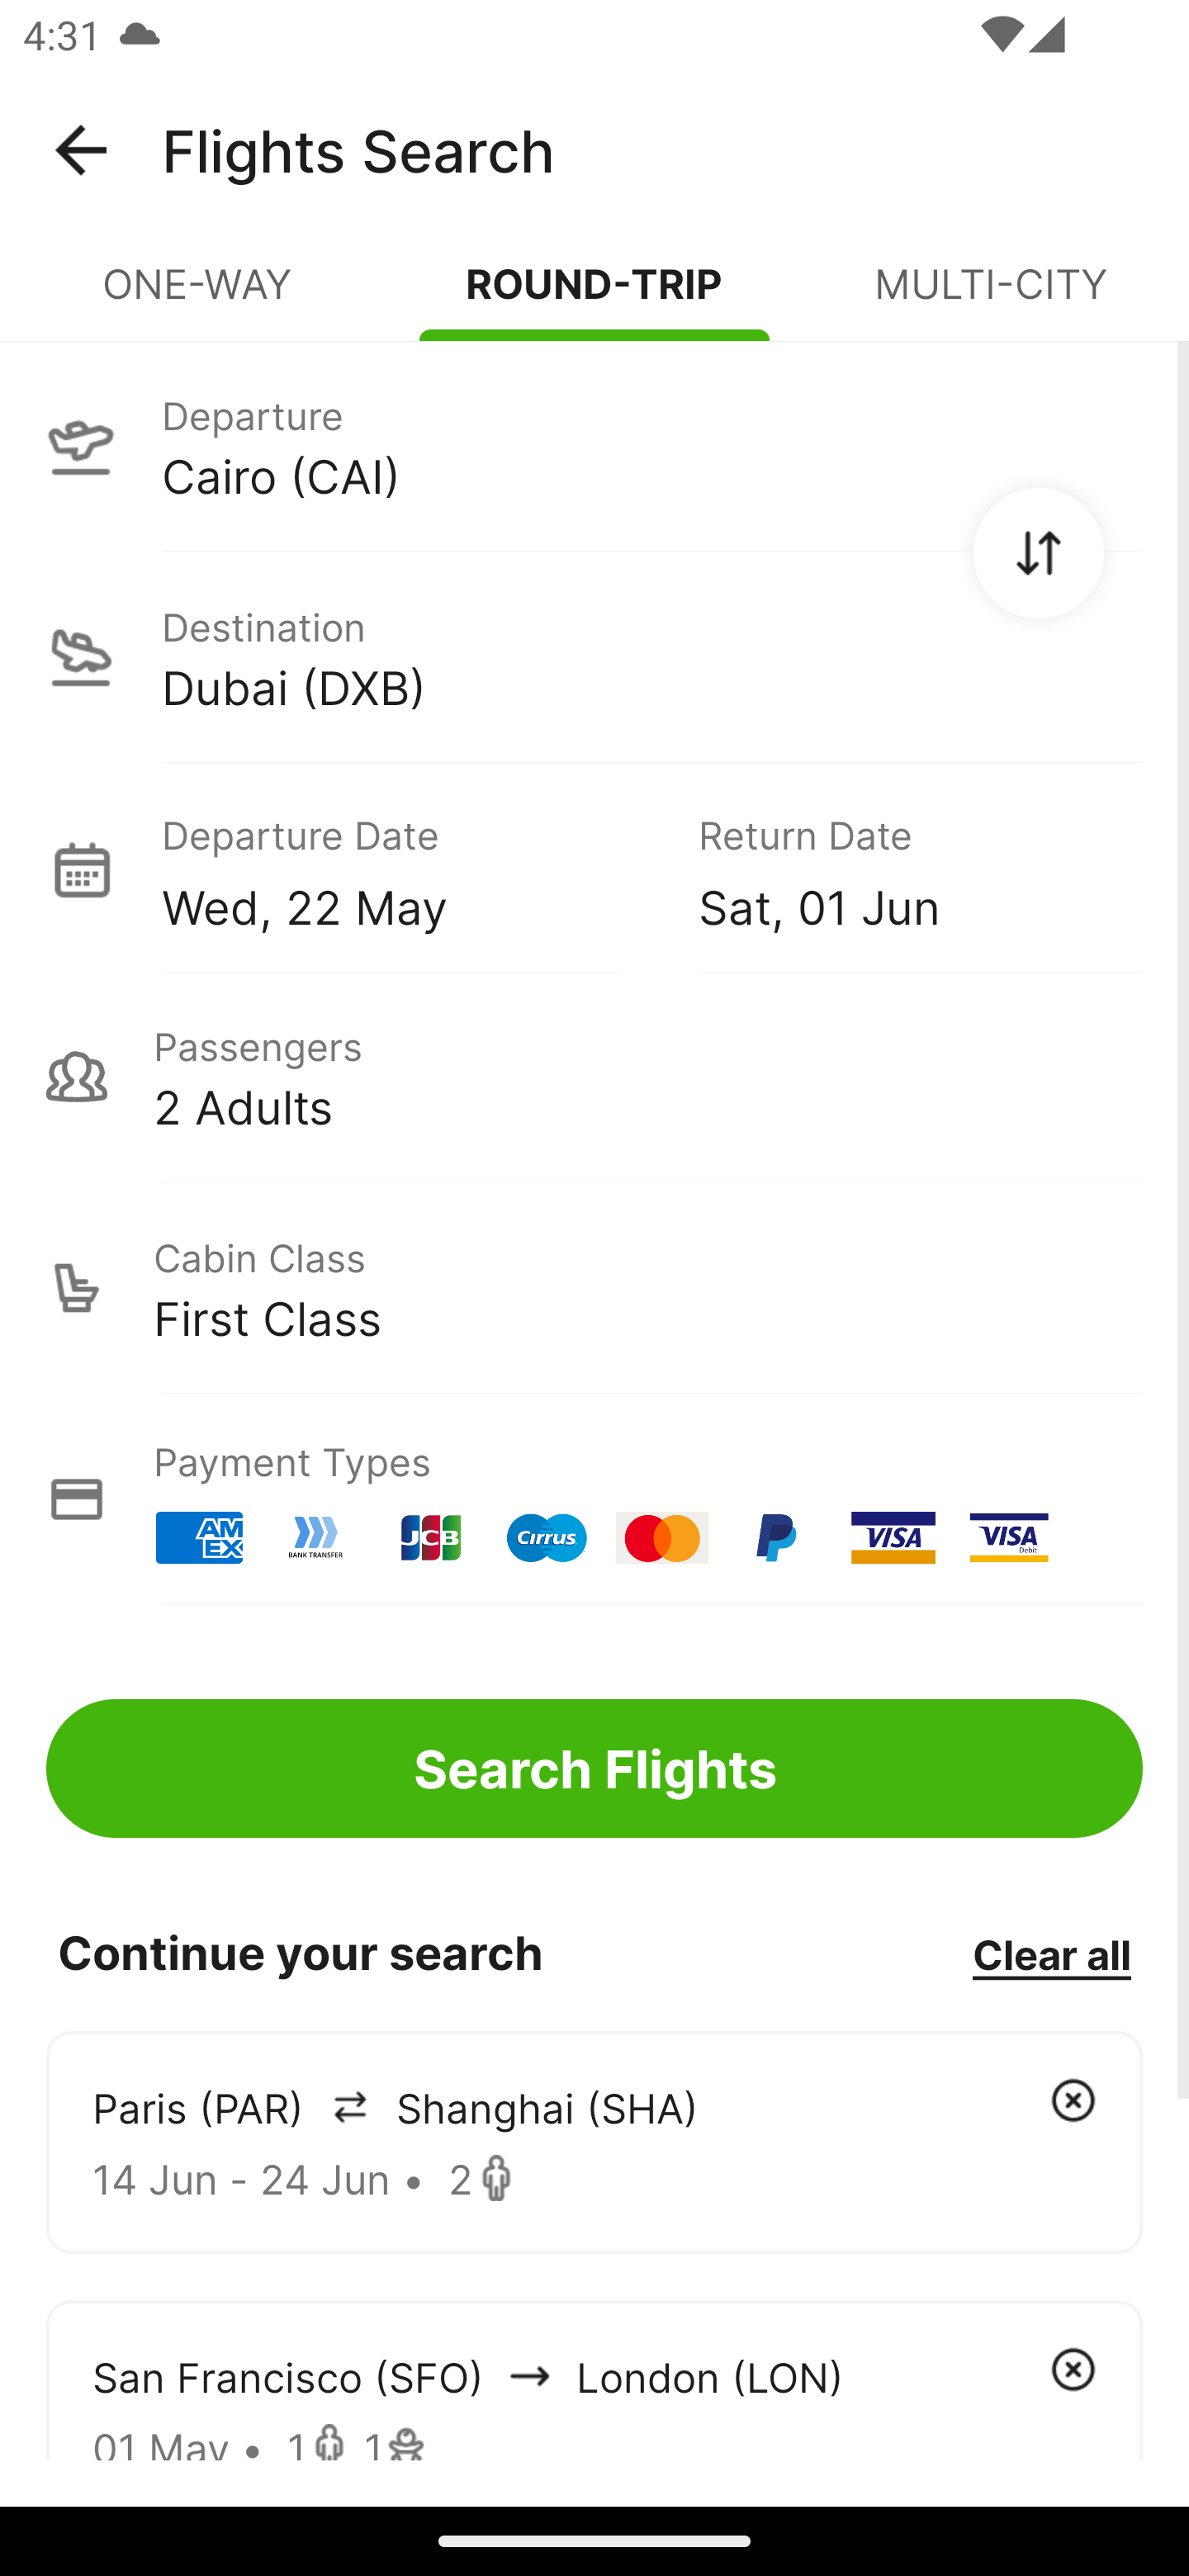 This screenshot has width=1189, height=2576. What do you see at coordinates (198, 297) in the screenshot?
I see `ONE-WAY` at bounding box center [198, 297].